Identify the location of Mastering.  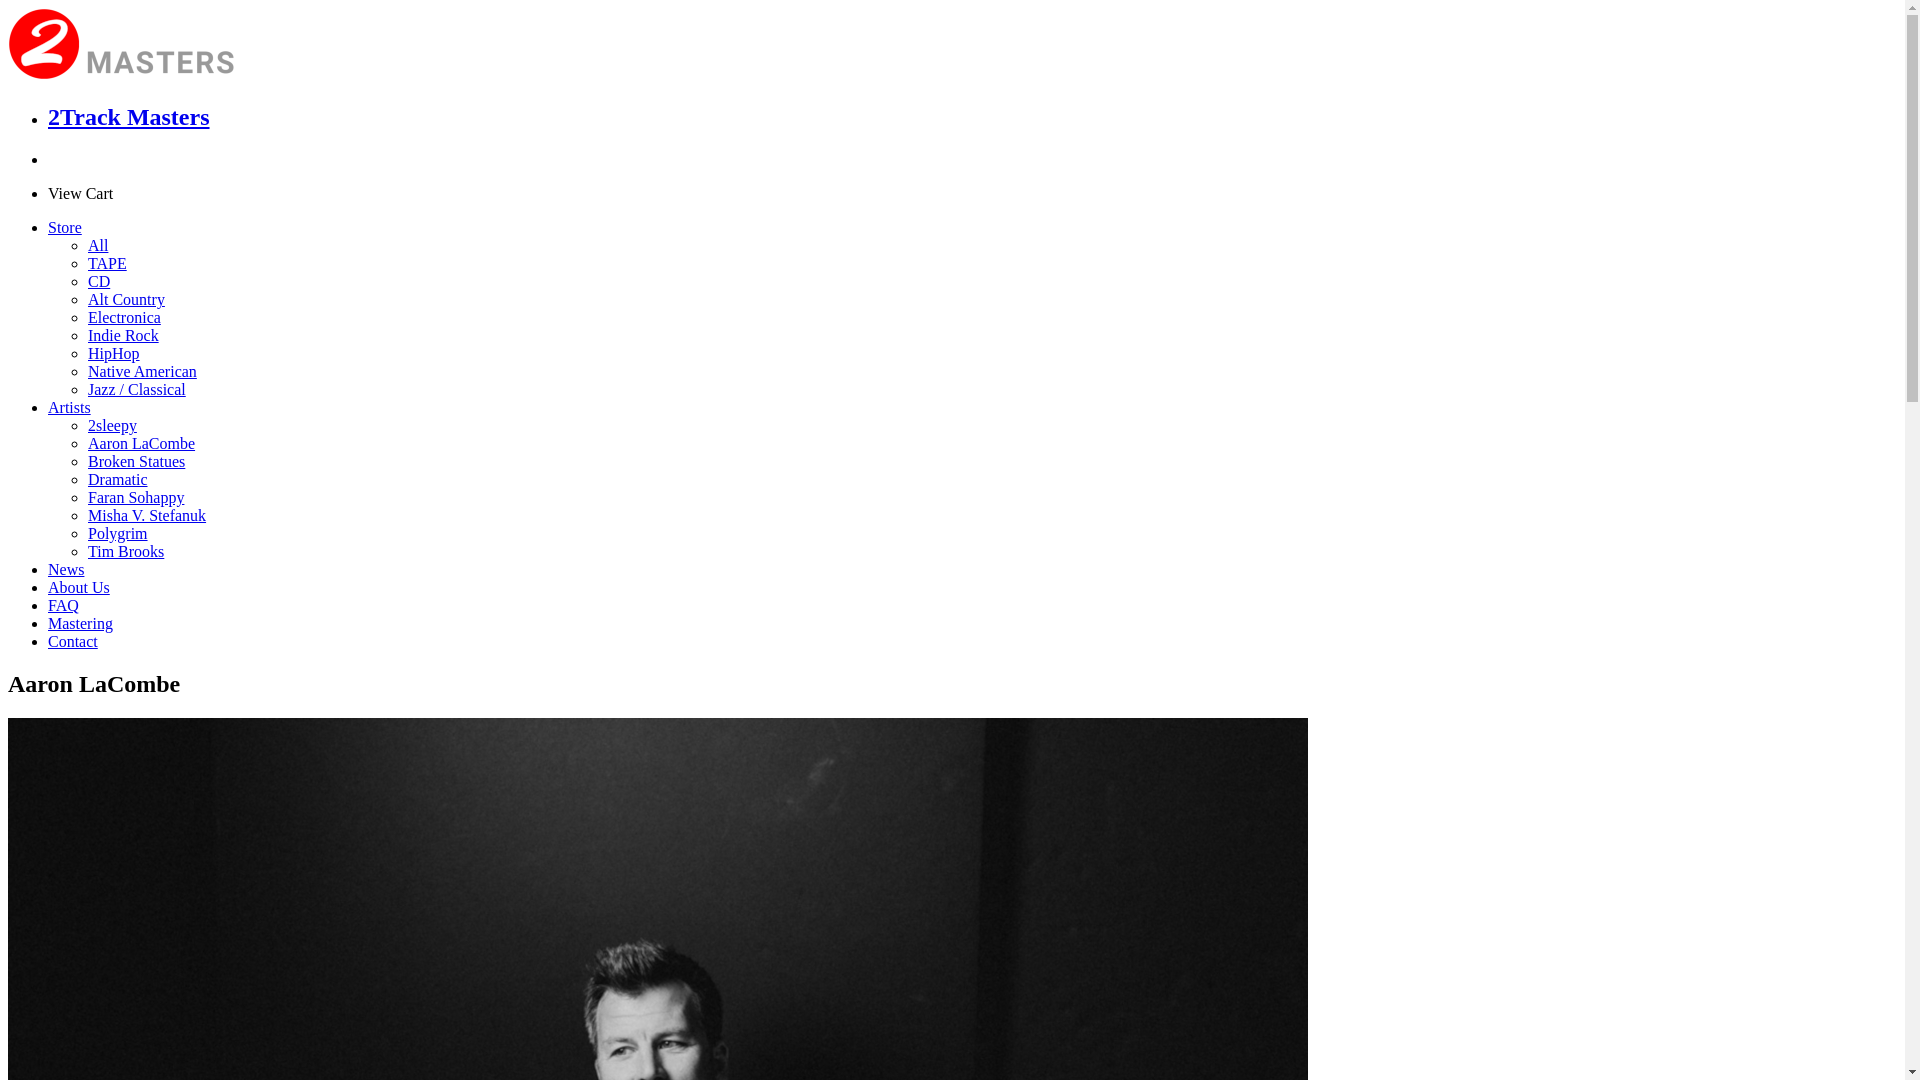
(80, 624).